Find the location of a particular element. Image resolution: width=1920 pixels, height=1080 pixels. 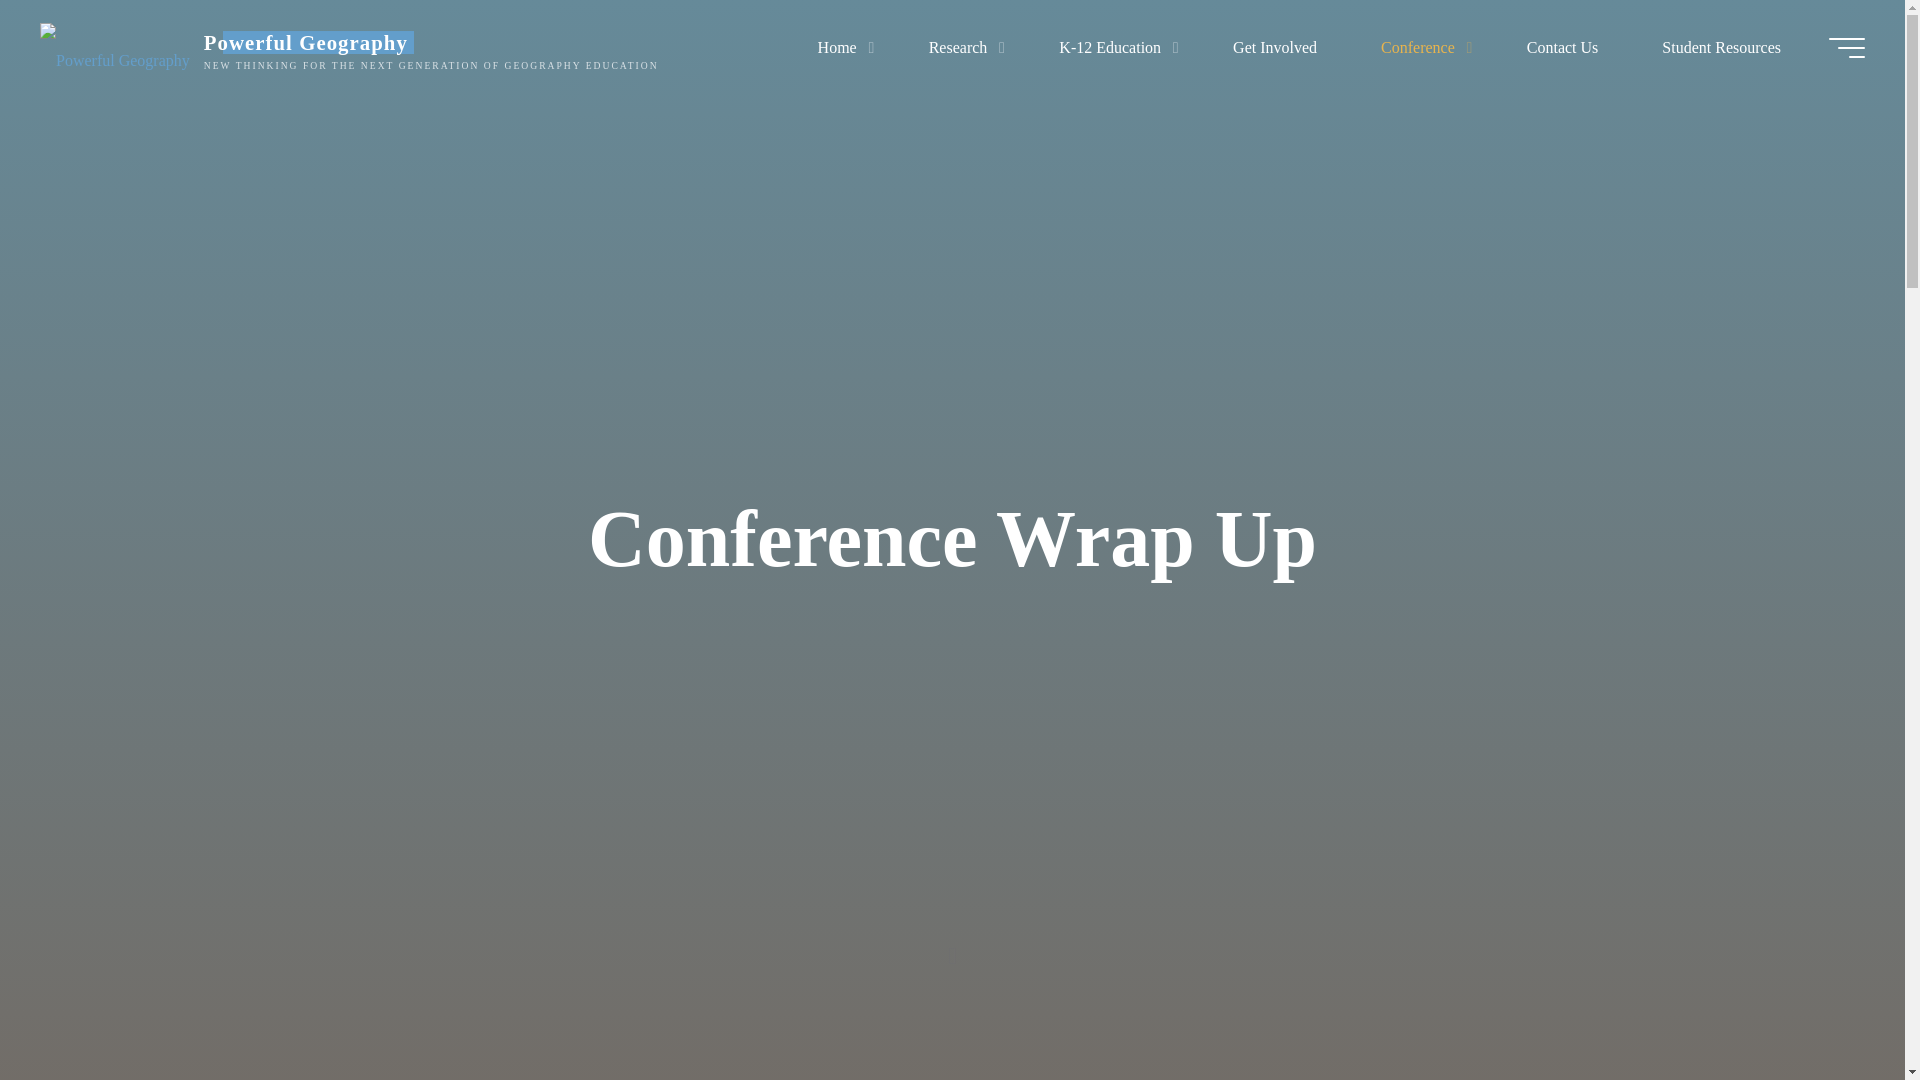

New Thinking for the Next Generation of Geography Education is located at coordinates (306, 42).